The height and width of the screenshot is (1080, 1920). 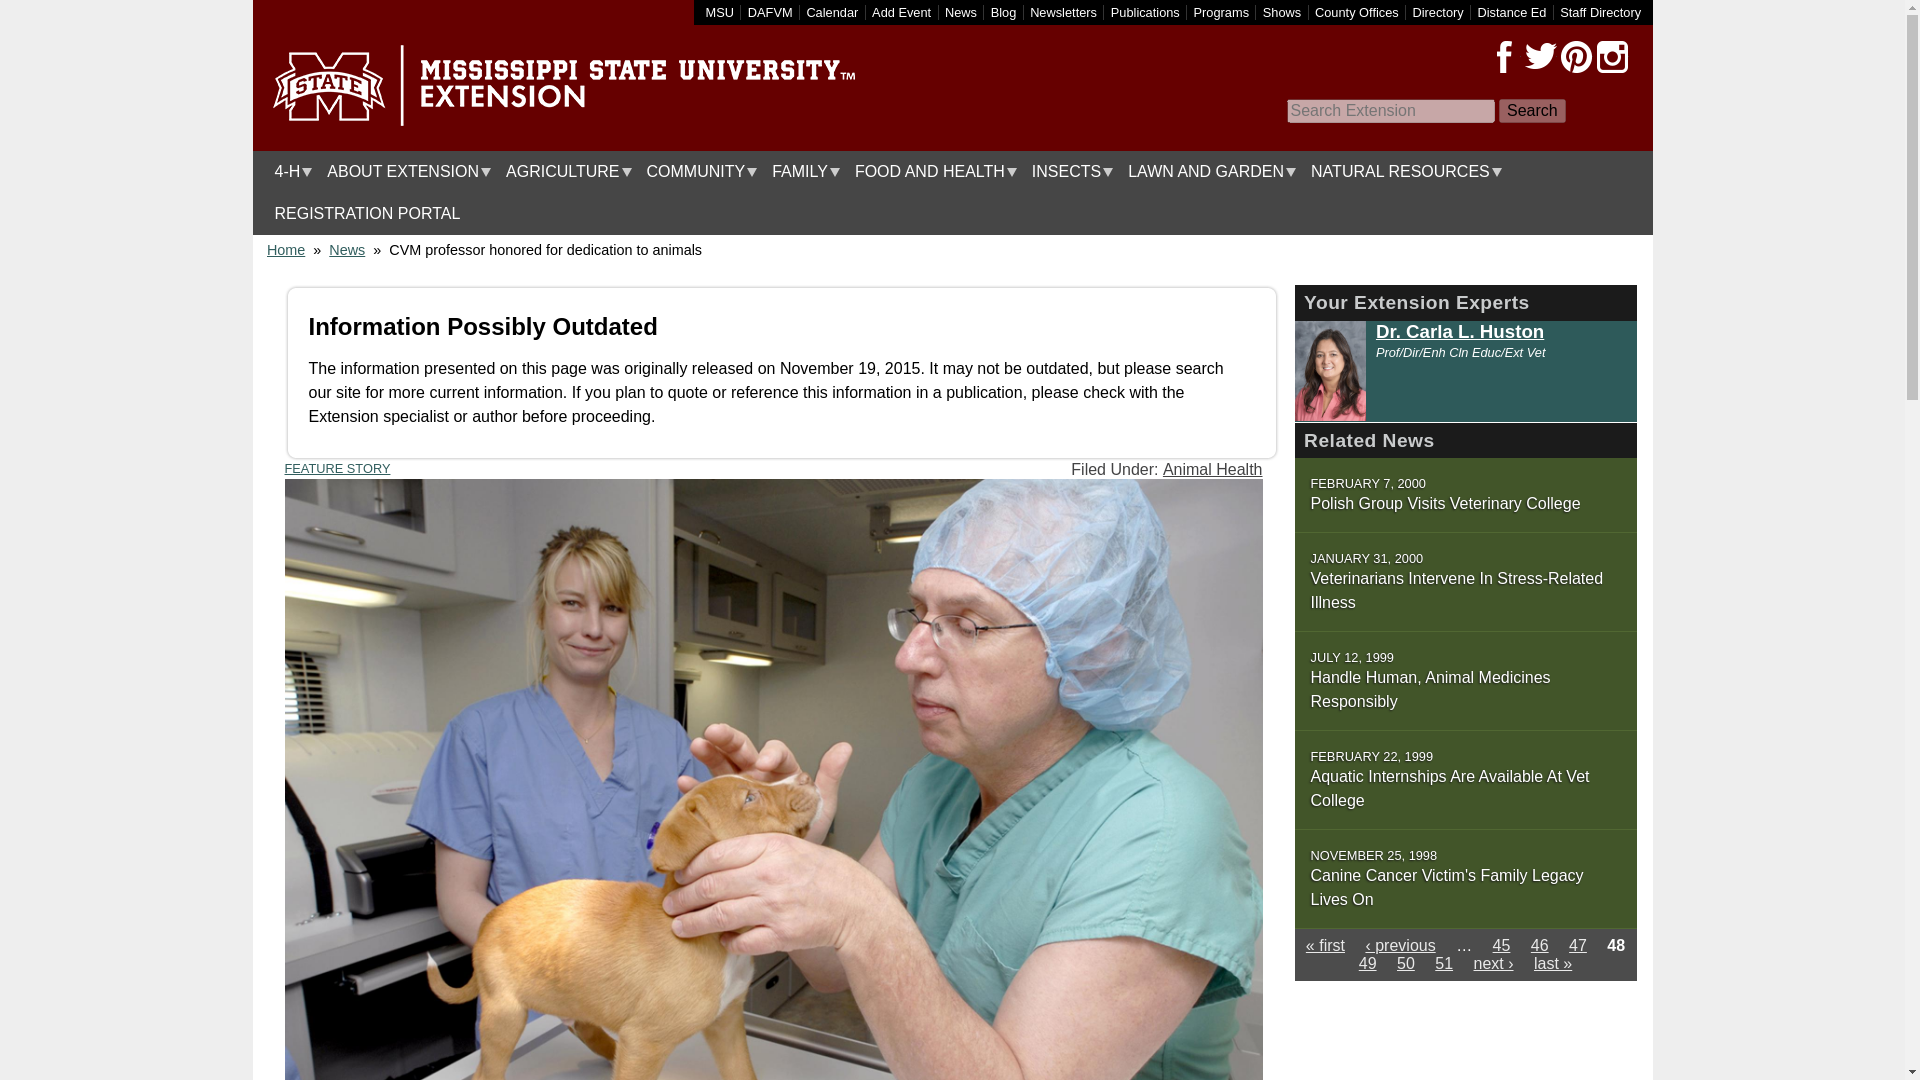 I want to click on Directory, so click(x=1437, y=12).